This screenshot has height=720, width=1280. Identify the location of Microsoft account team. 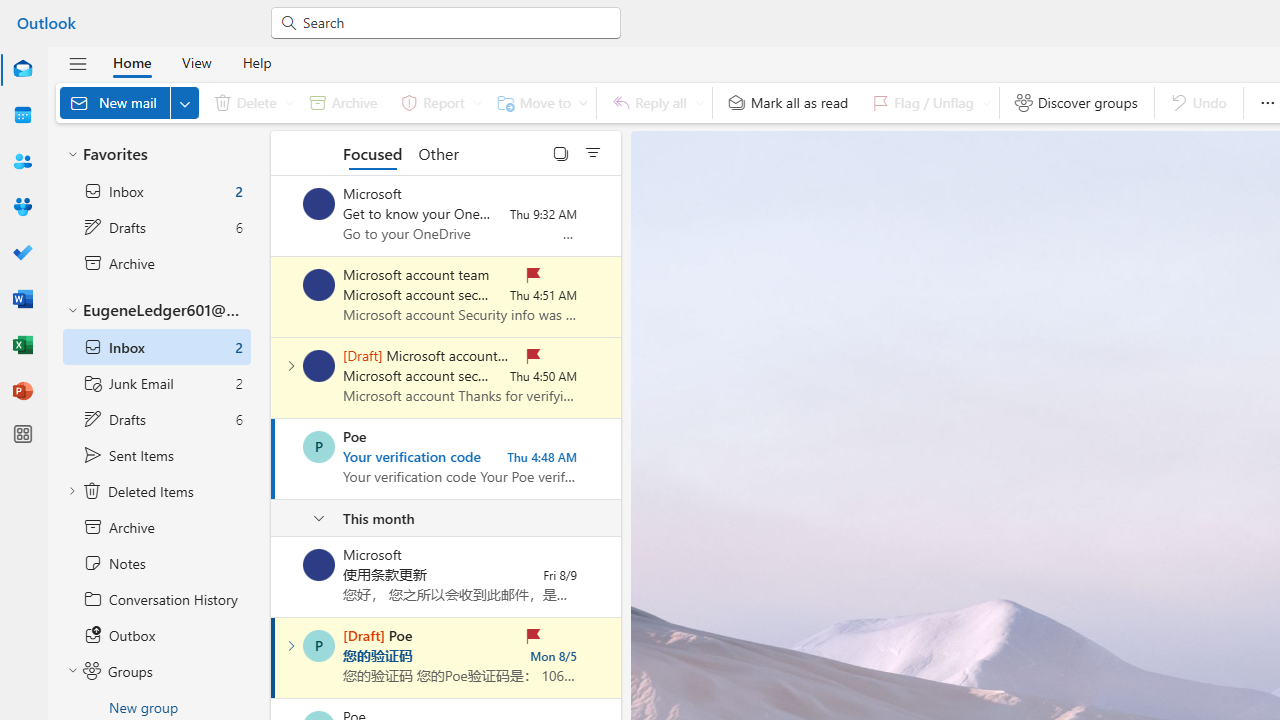
(319, 366).